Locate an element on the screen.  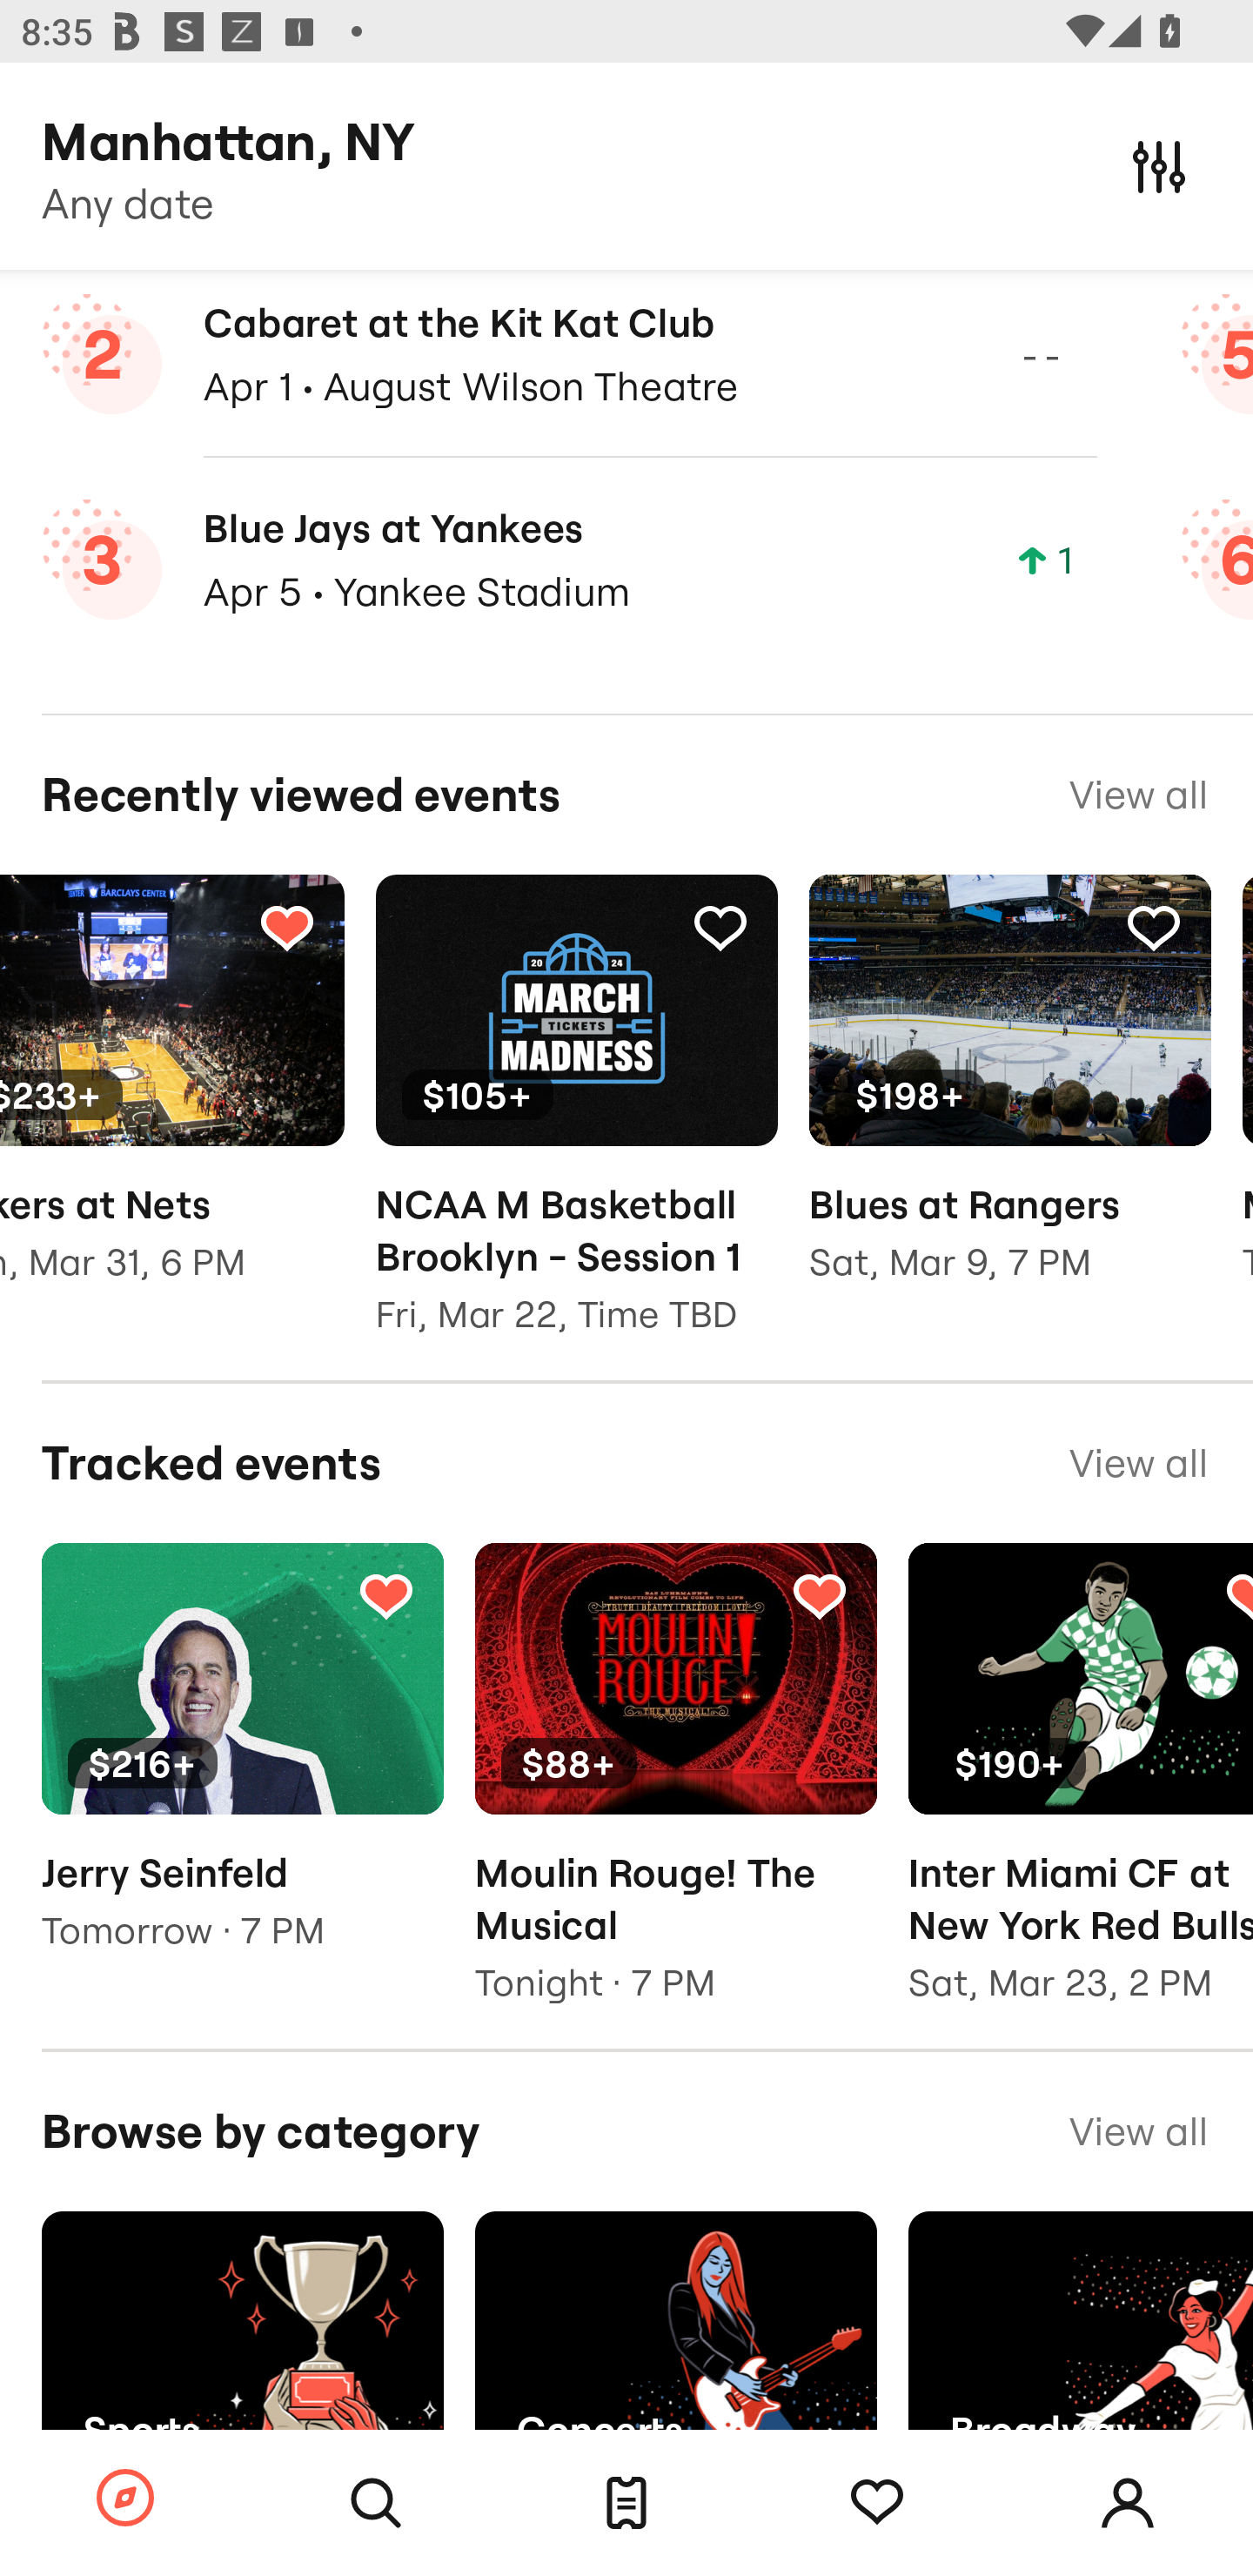
Tracking $216+ Jerry Seinfeld Tomorrow · 7 PM is located at coordinates (242, 1768).